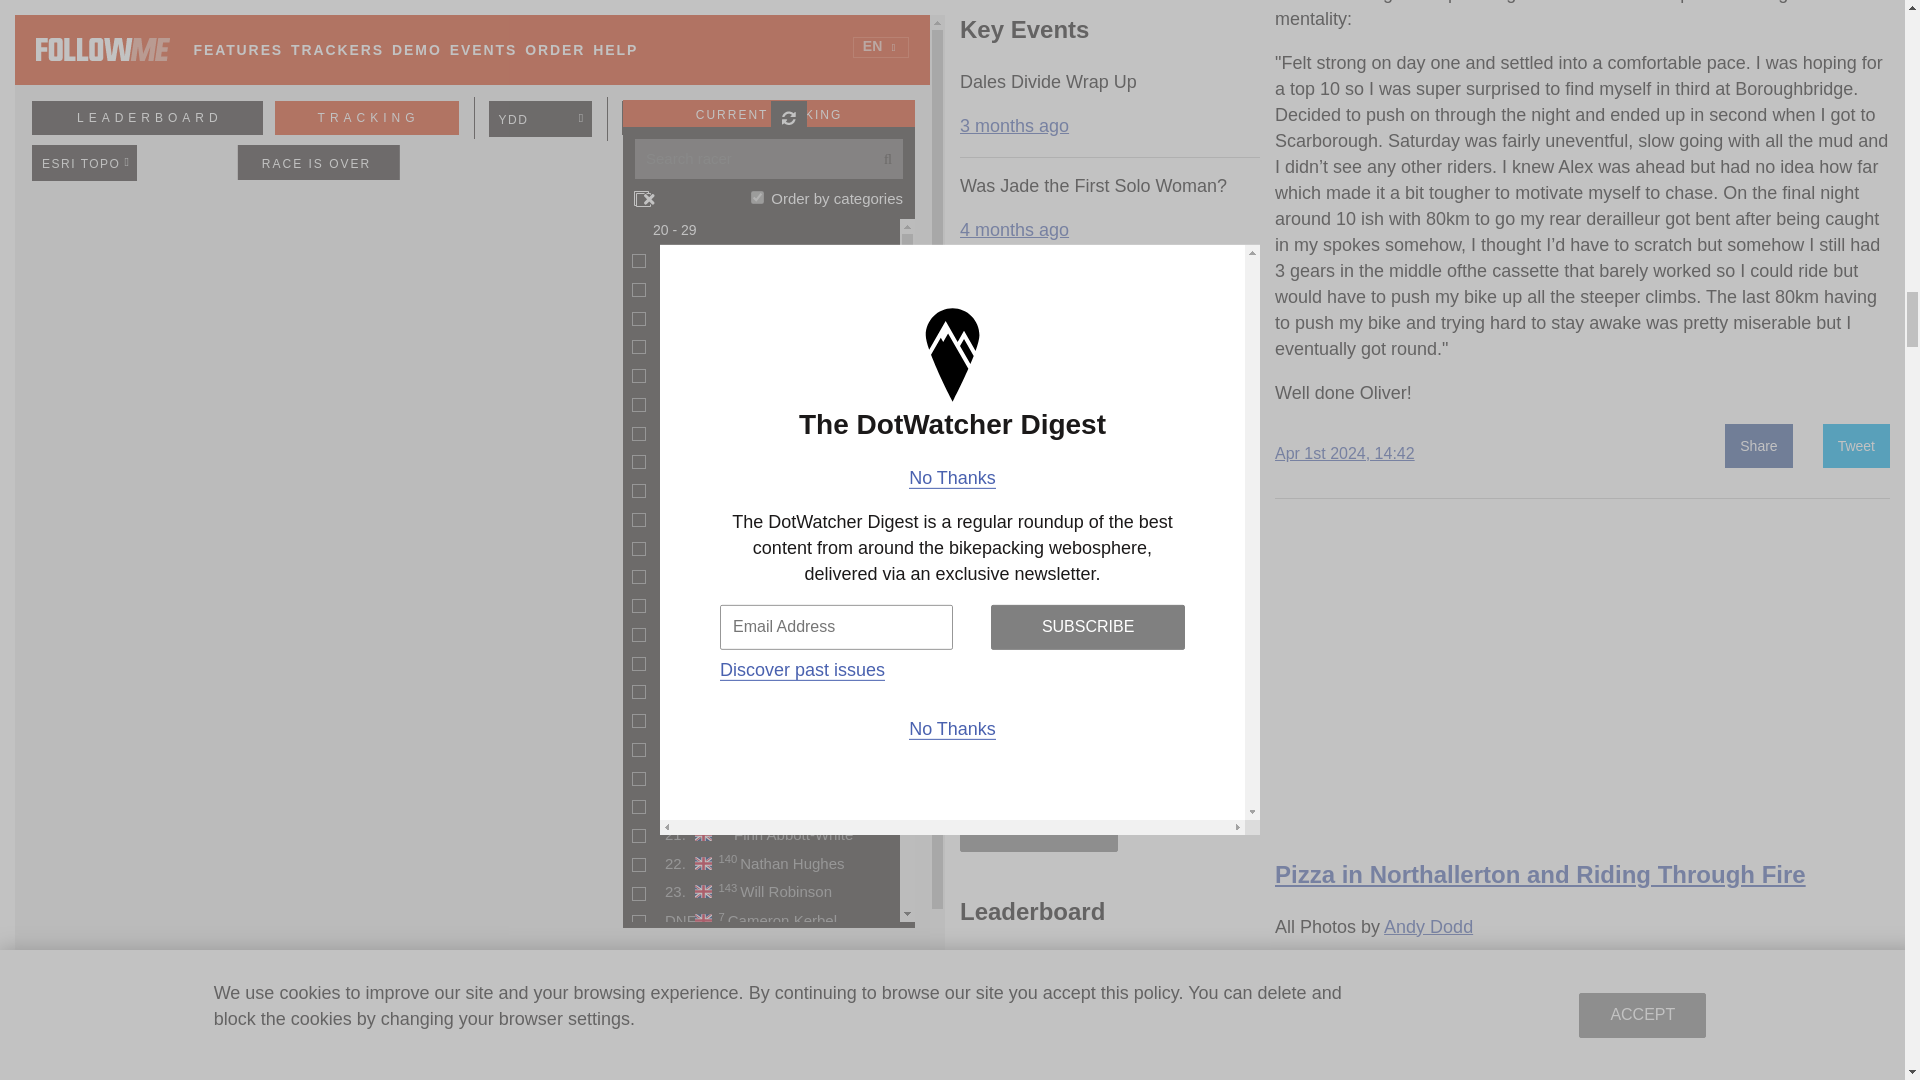 This screenshot has width=1920, height=1080. What do you see at coordinates (1428, 926) in the screenshot?
I see `Andy Dodd` at bounding box center [1428, 926].